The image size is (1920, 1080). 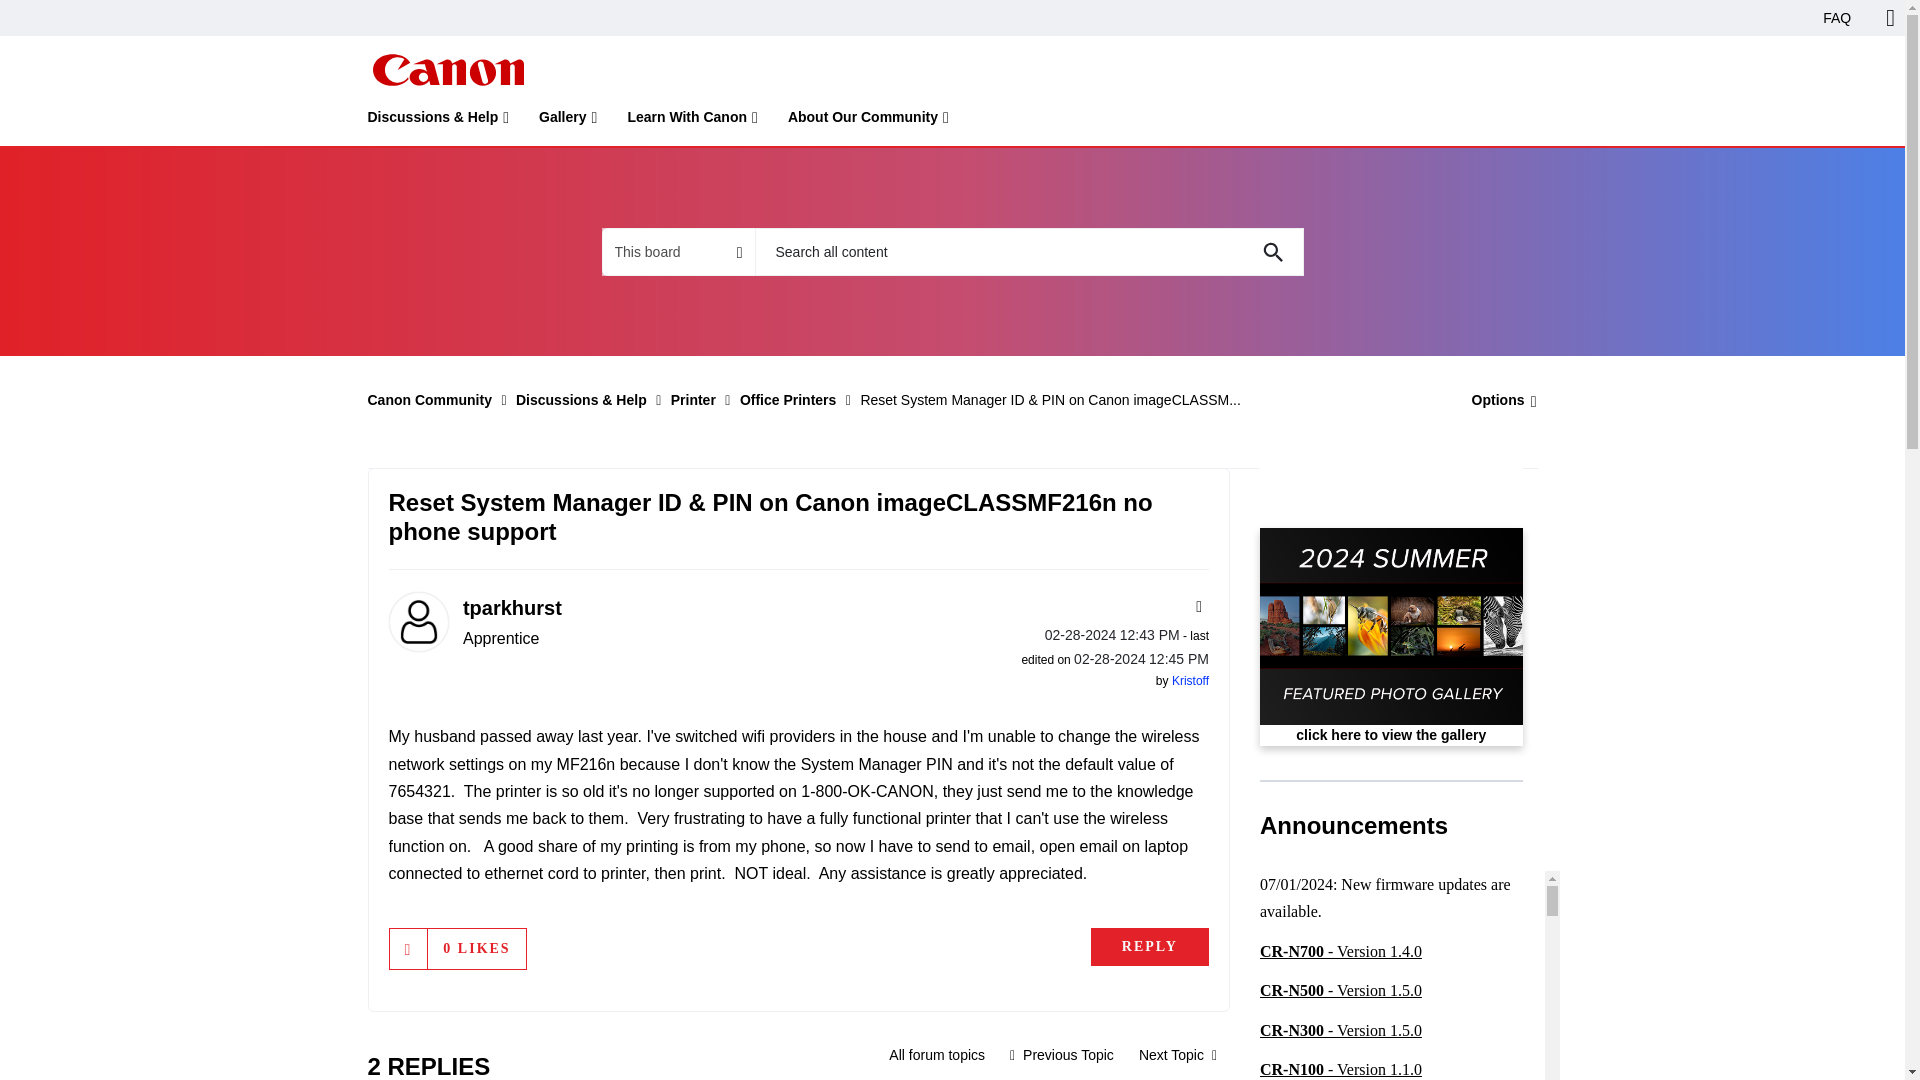 What do you see at coordinates (692, 121) in the screenshot?
I see `Learn With Canon` at bounding box center [692, 121].